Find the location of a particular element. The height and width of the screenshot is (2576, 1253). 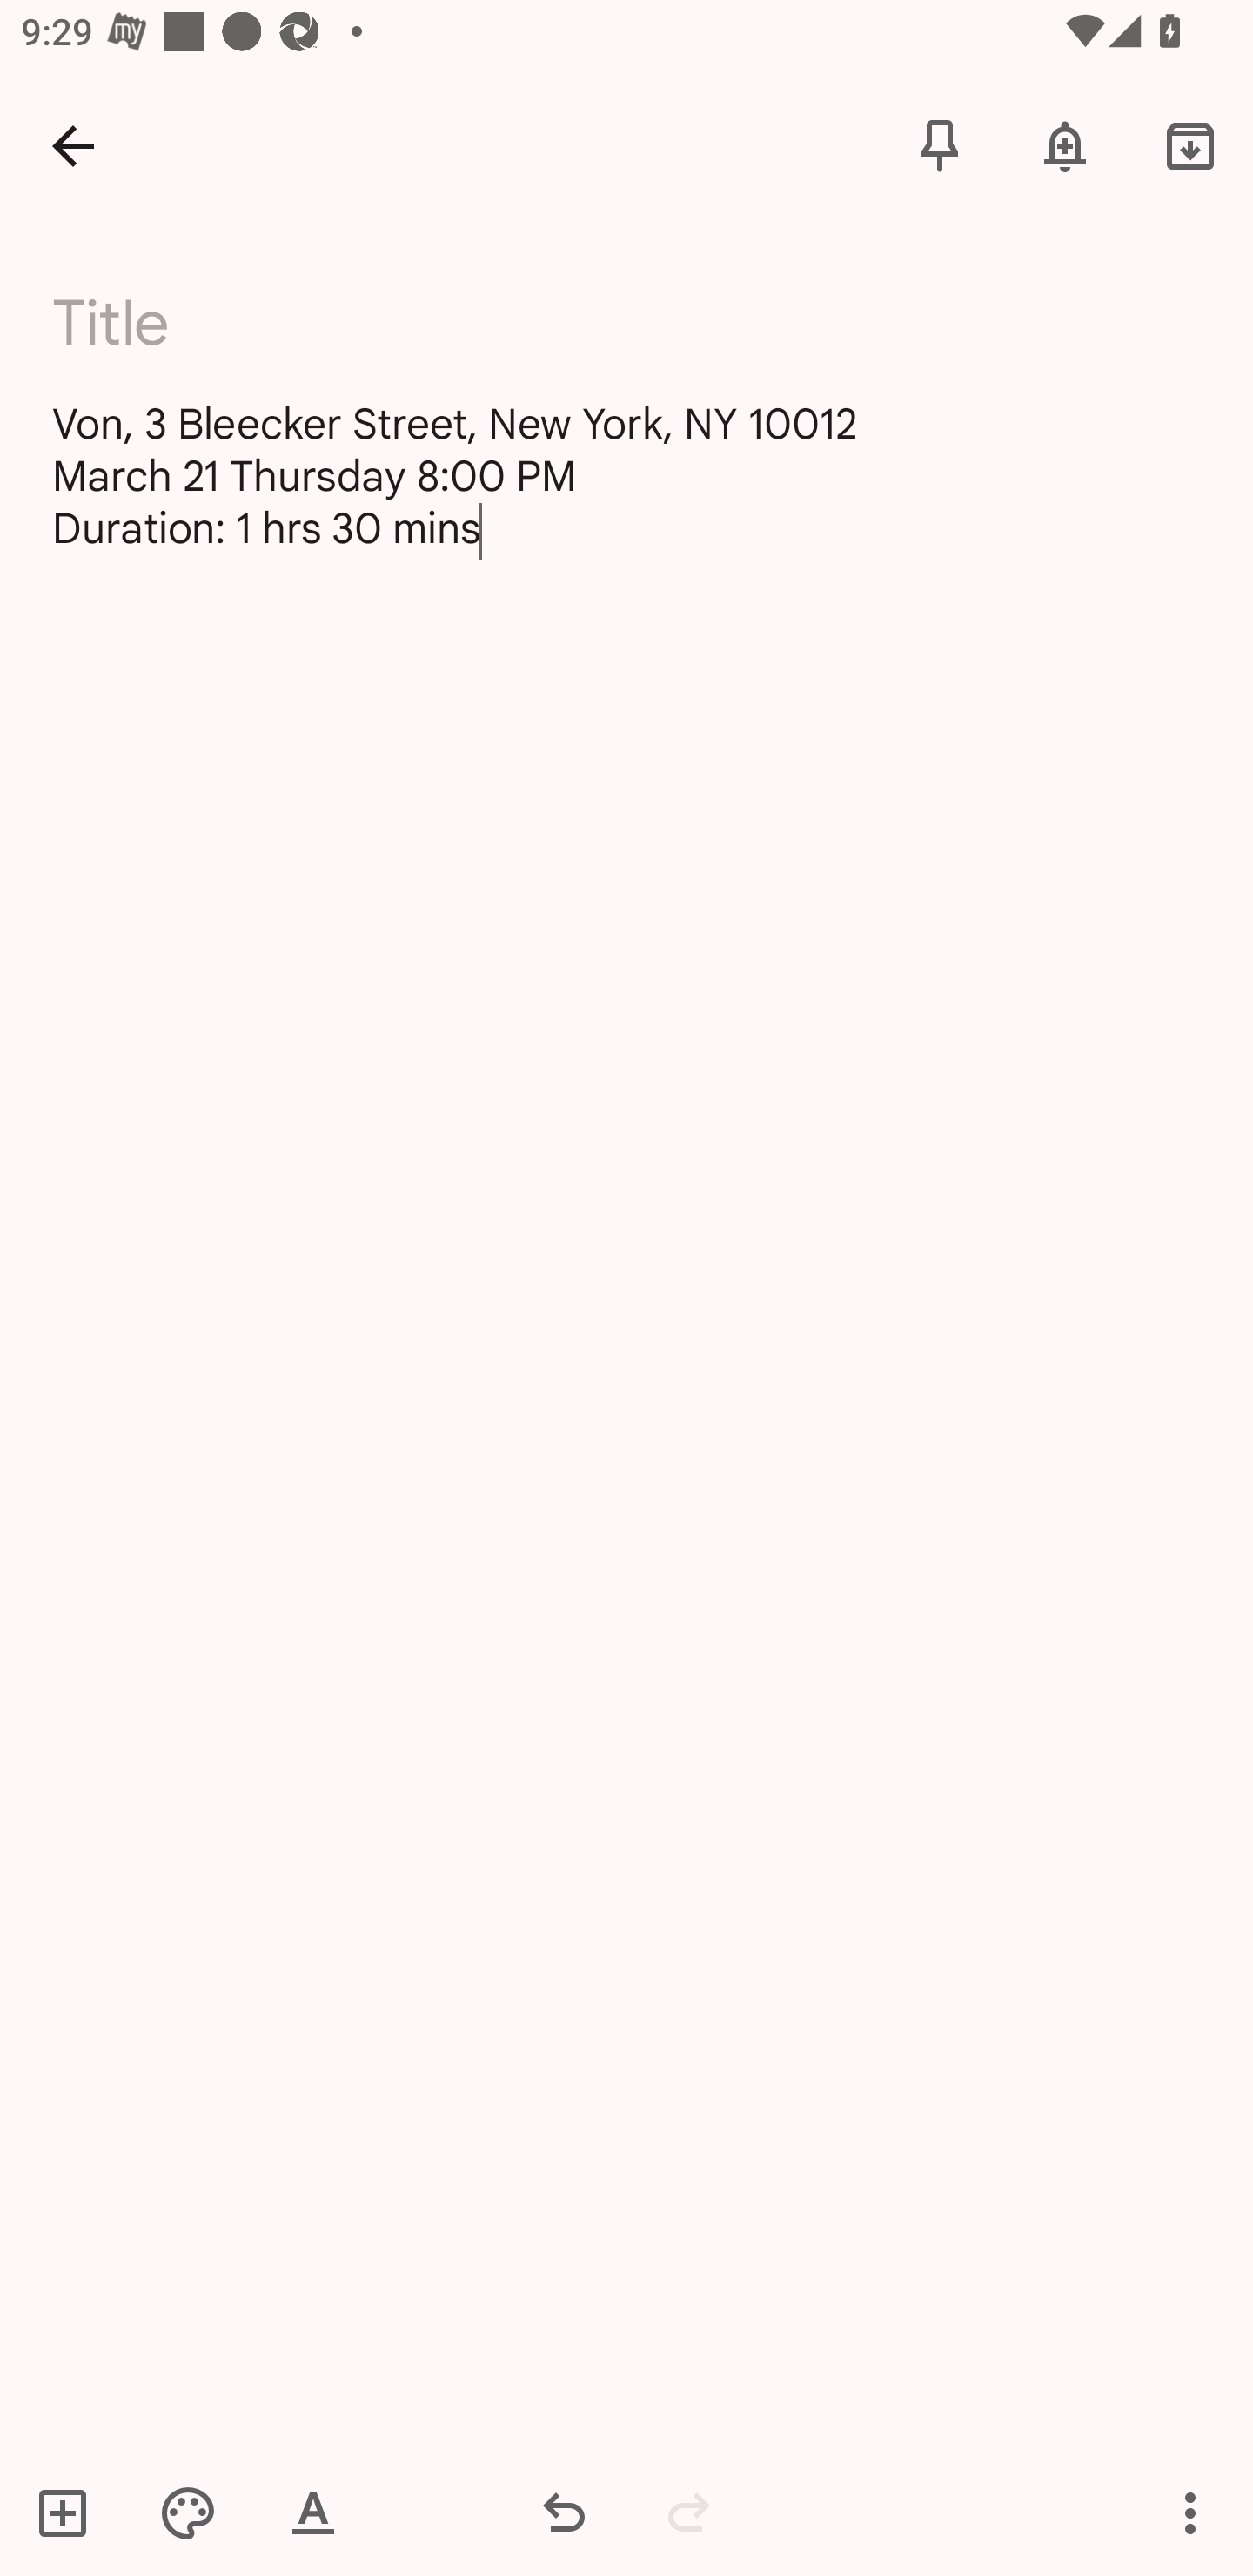

Undo is located at coordinates (564, 2512).